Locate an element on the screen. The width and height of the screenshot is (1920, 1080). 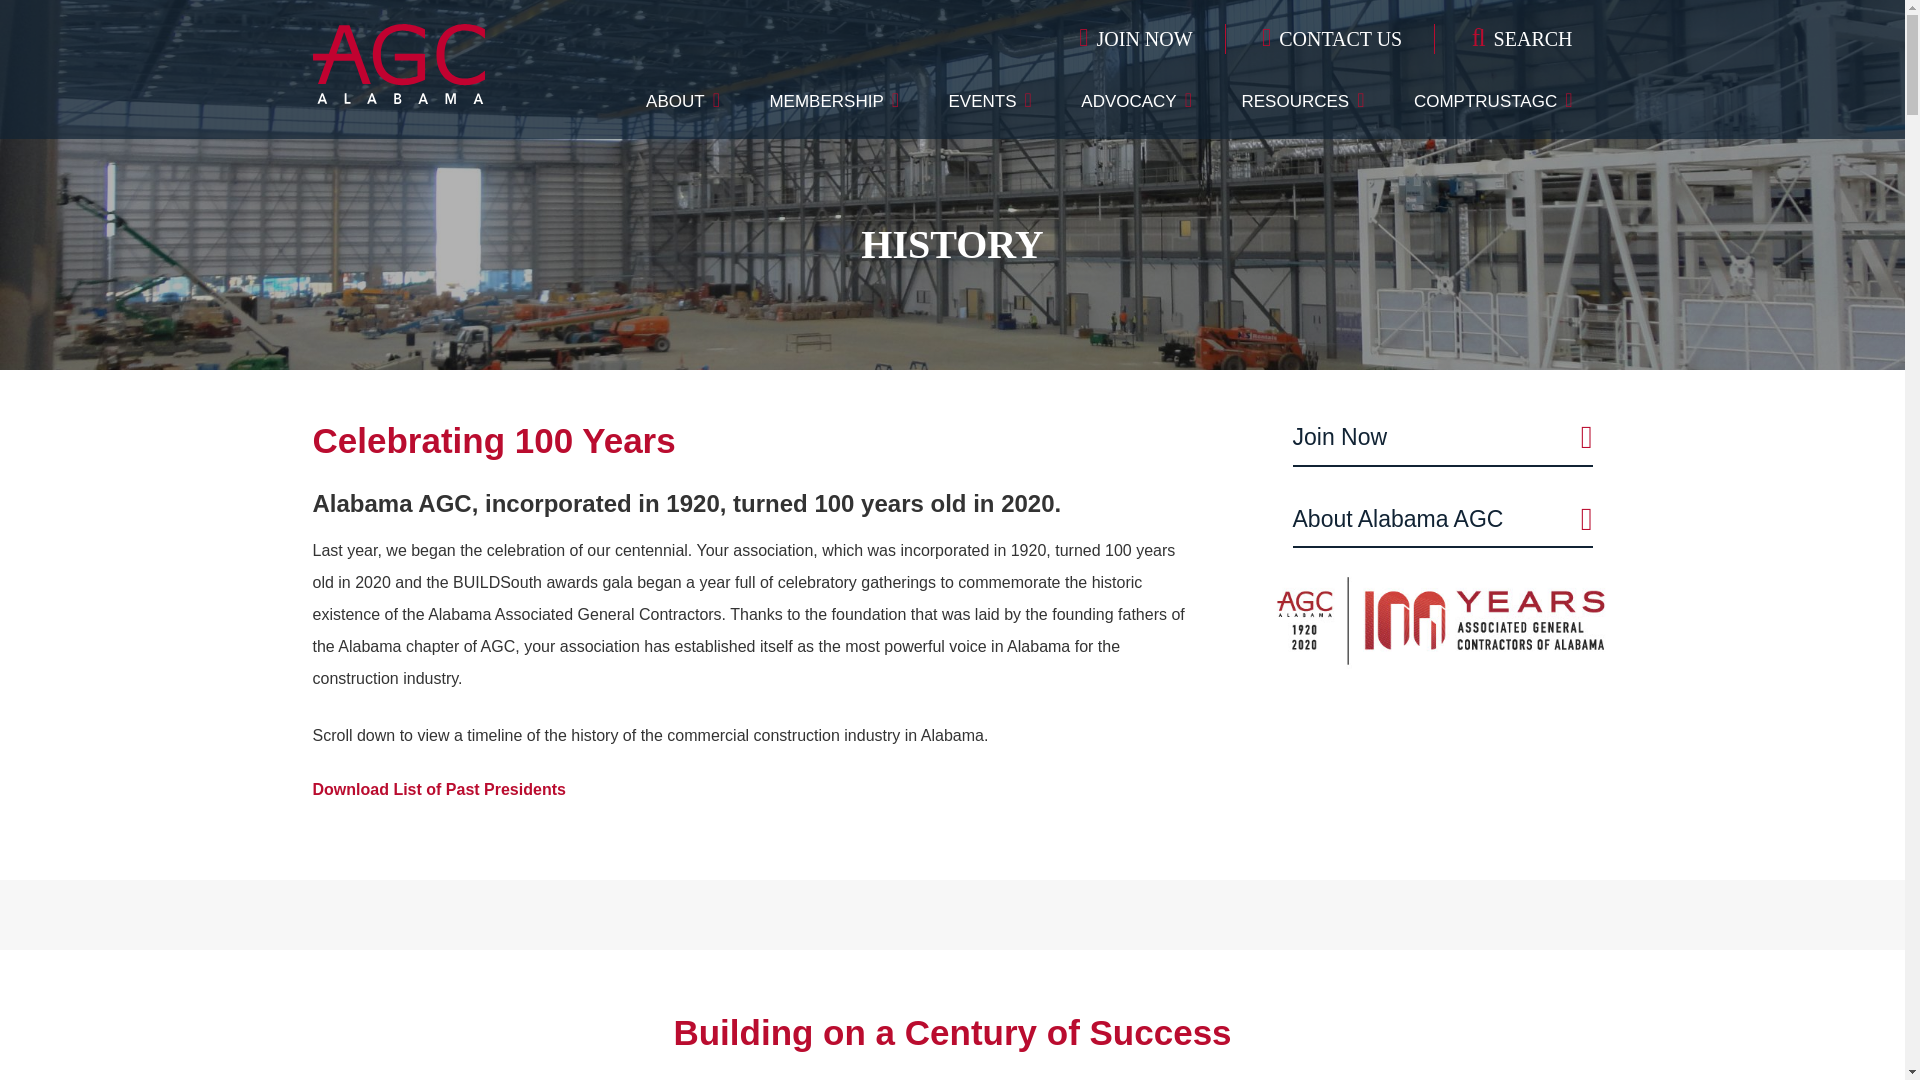
SEARCH is located at coordinates (1506, 38).